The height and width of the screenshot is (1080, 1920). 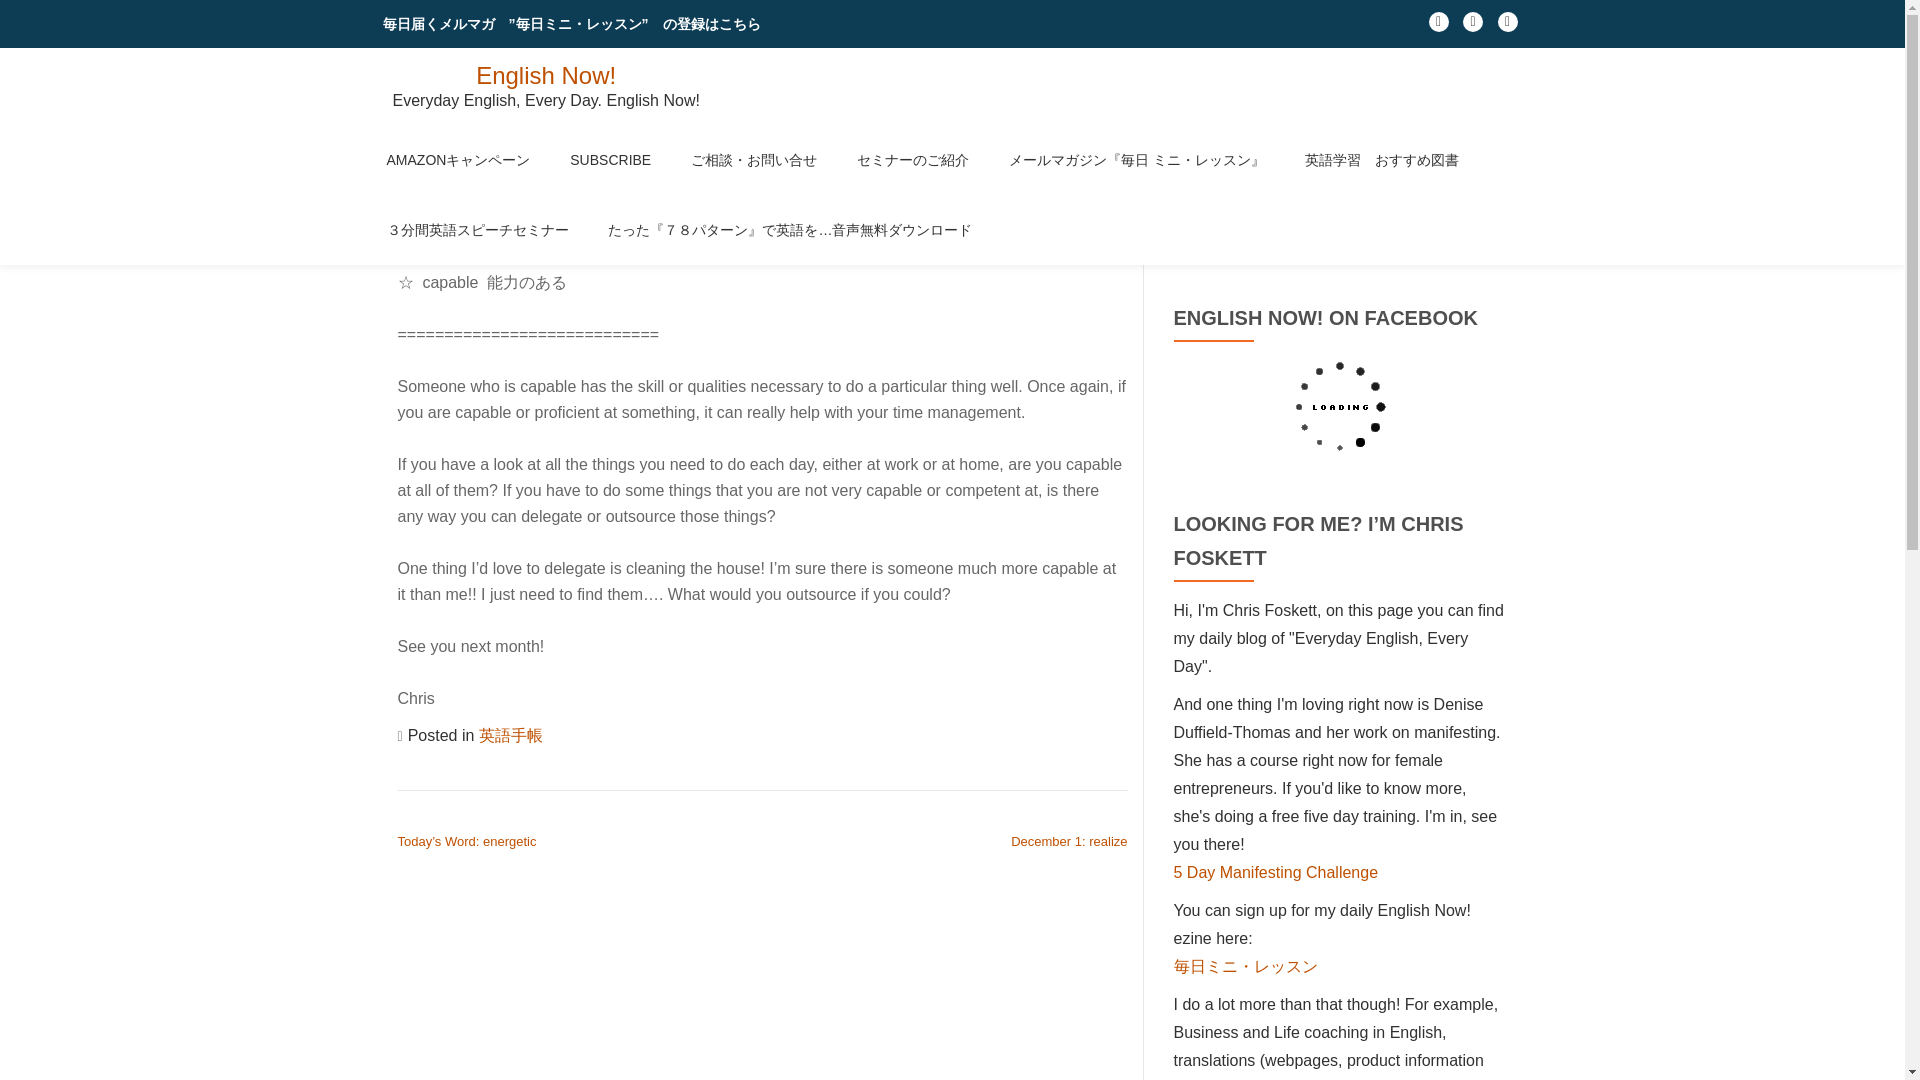 I want to click on No comments, so click(x=1054, y=183).